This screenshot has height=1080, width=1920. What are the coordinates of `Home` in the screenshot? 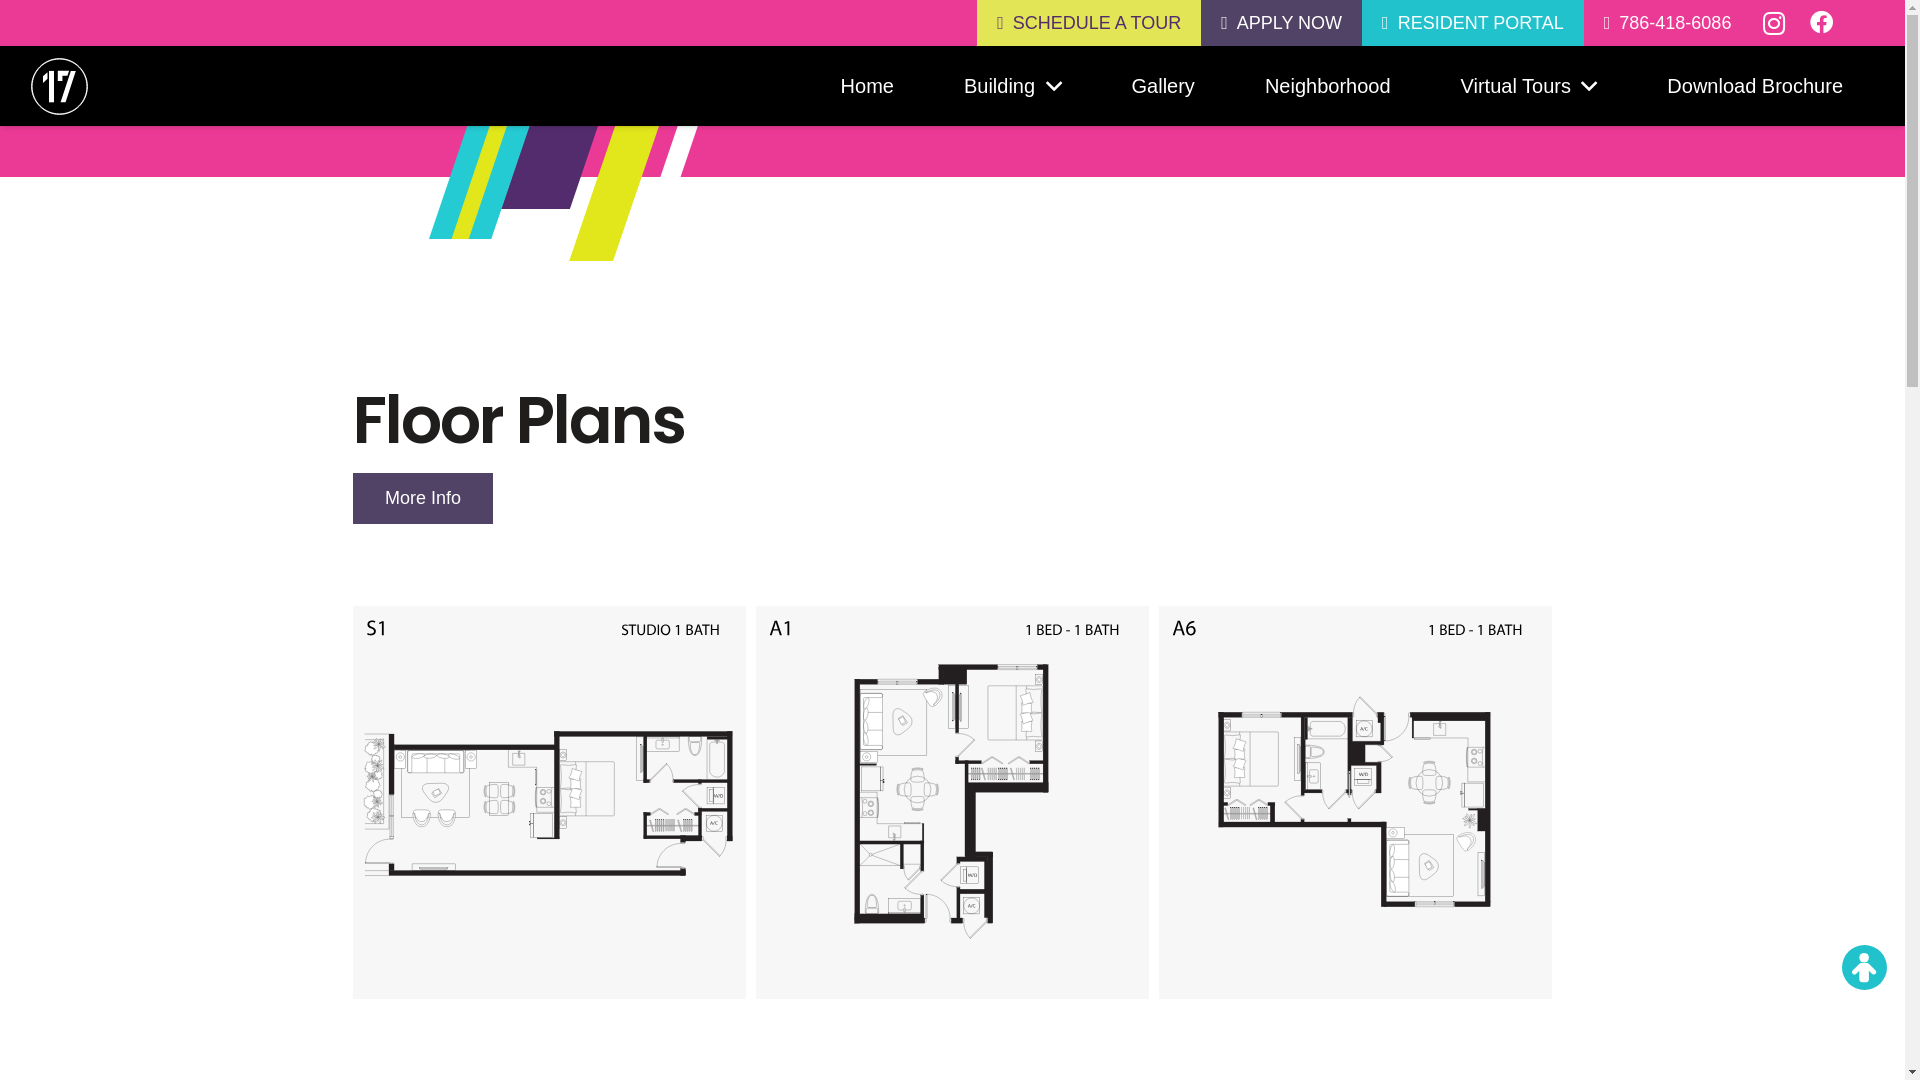 It's located at (868, 86).